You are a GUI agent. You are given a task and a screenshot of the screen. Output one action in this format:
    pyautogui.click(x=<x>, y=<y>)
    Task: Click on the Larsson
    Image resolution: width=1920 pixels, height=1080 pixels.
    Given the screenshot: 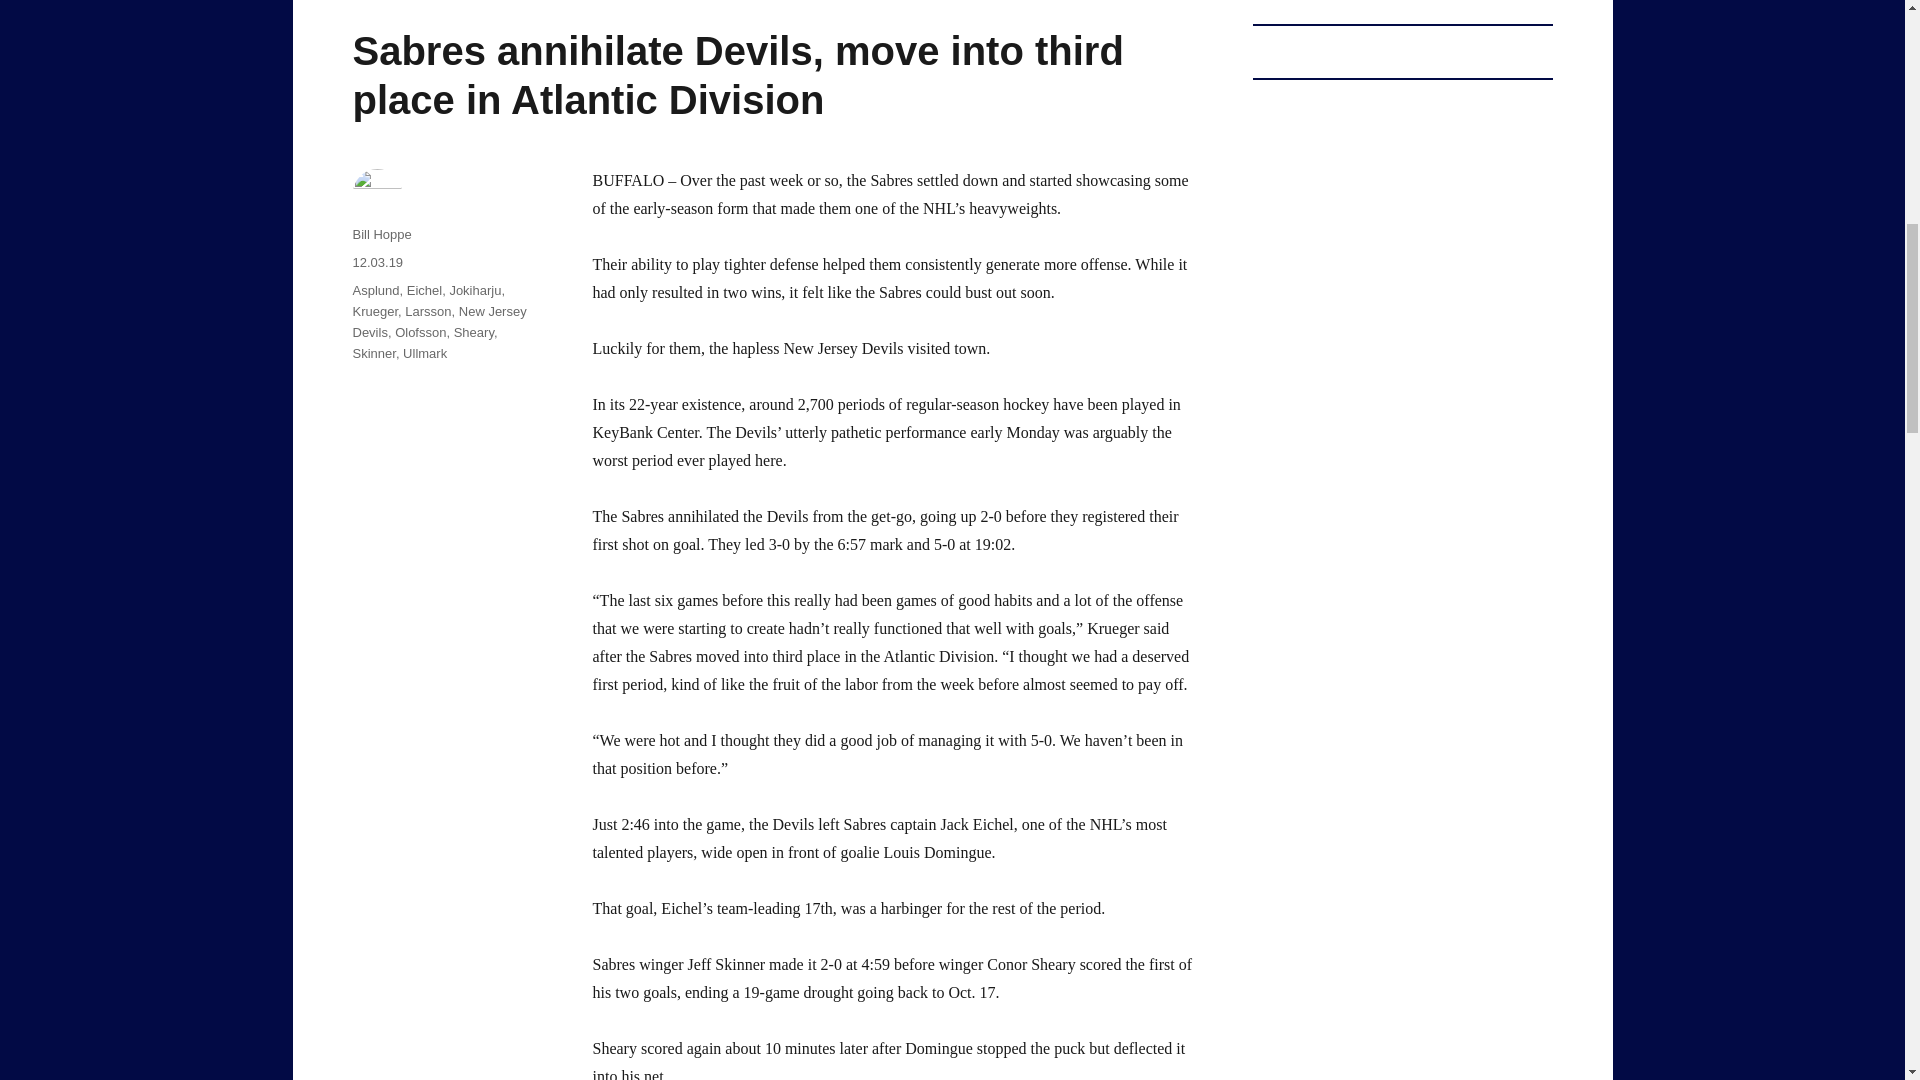 What is the action you would take?
    pyautogui.click(x=428, y=310)
    